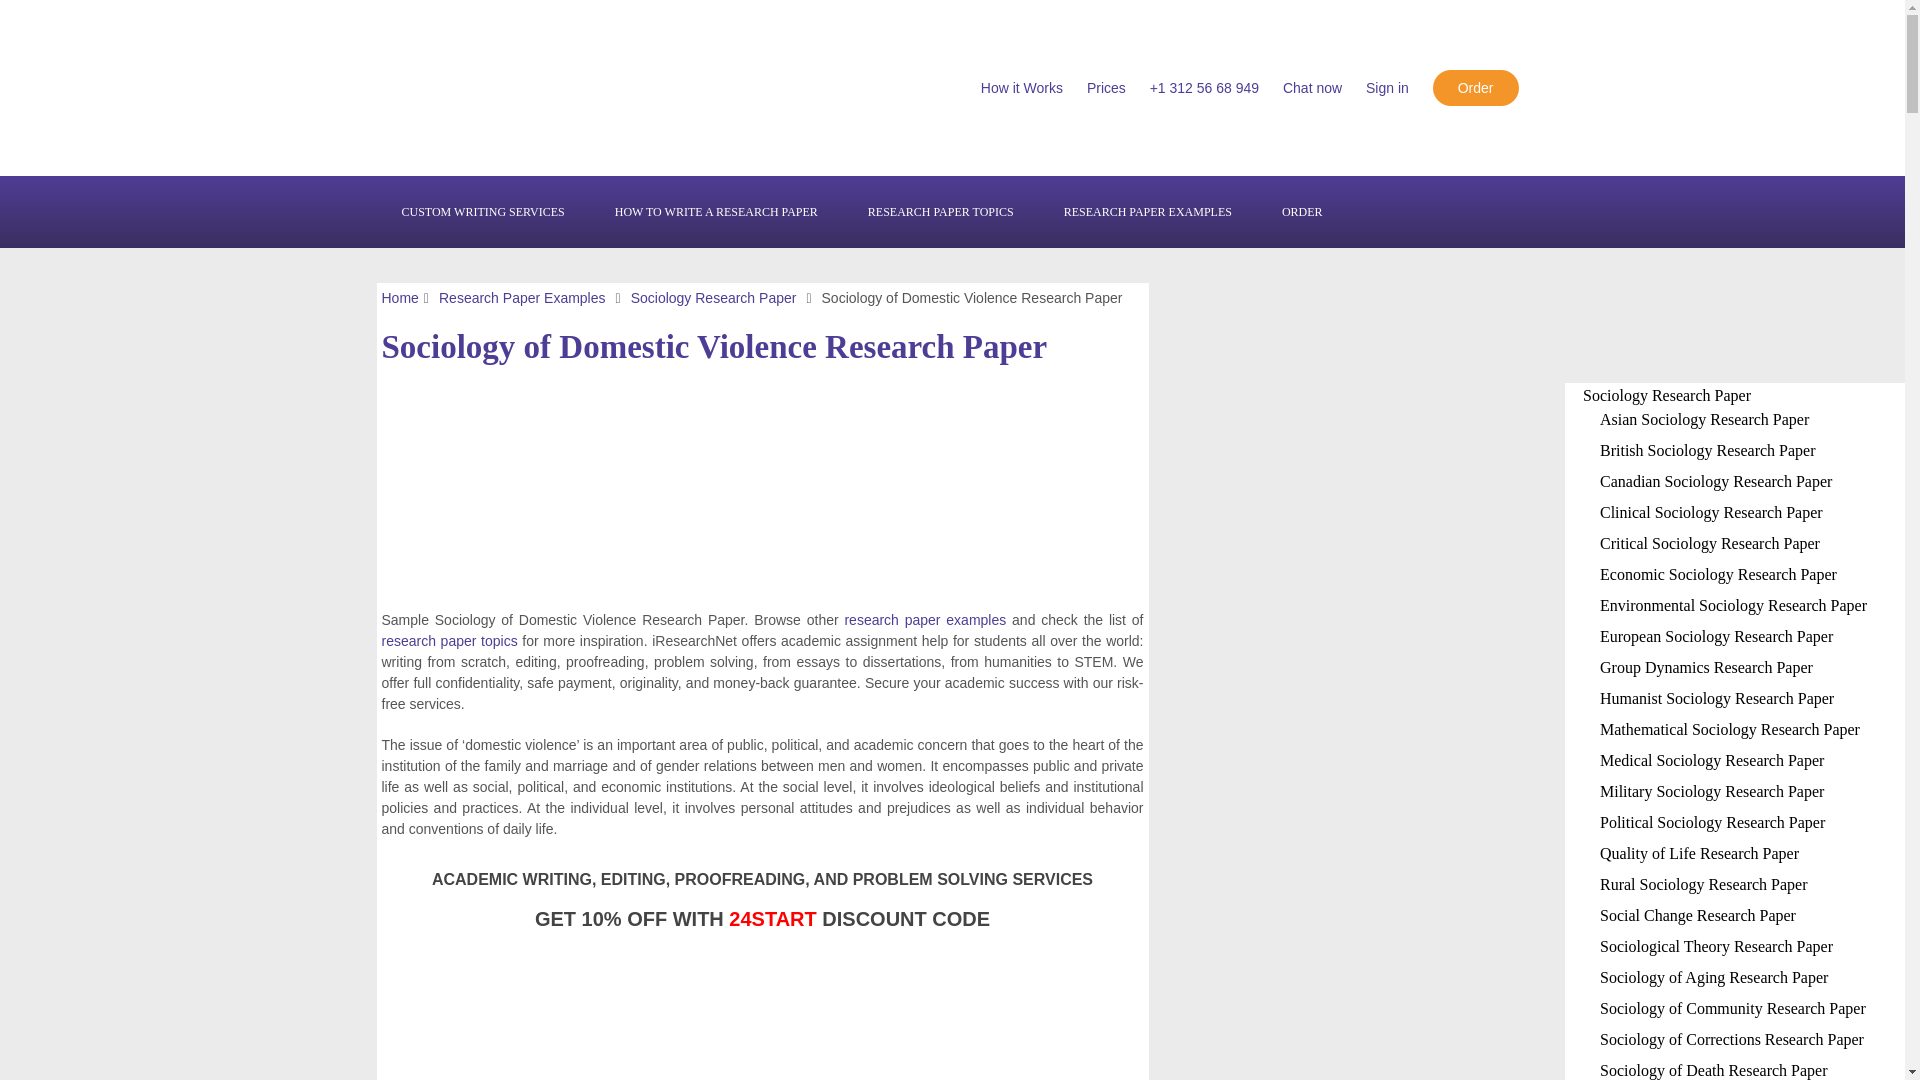 The height and width of the screenshot is (1080, 1920). Describe the element at coordinates (522, 298) in the screenshot. I see `Research Paper Examples` at that location.